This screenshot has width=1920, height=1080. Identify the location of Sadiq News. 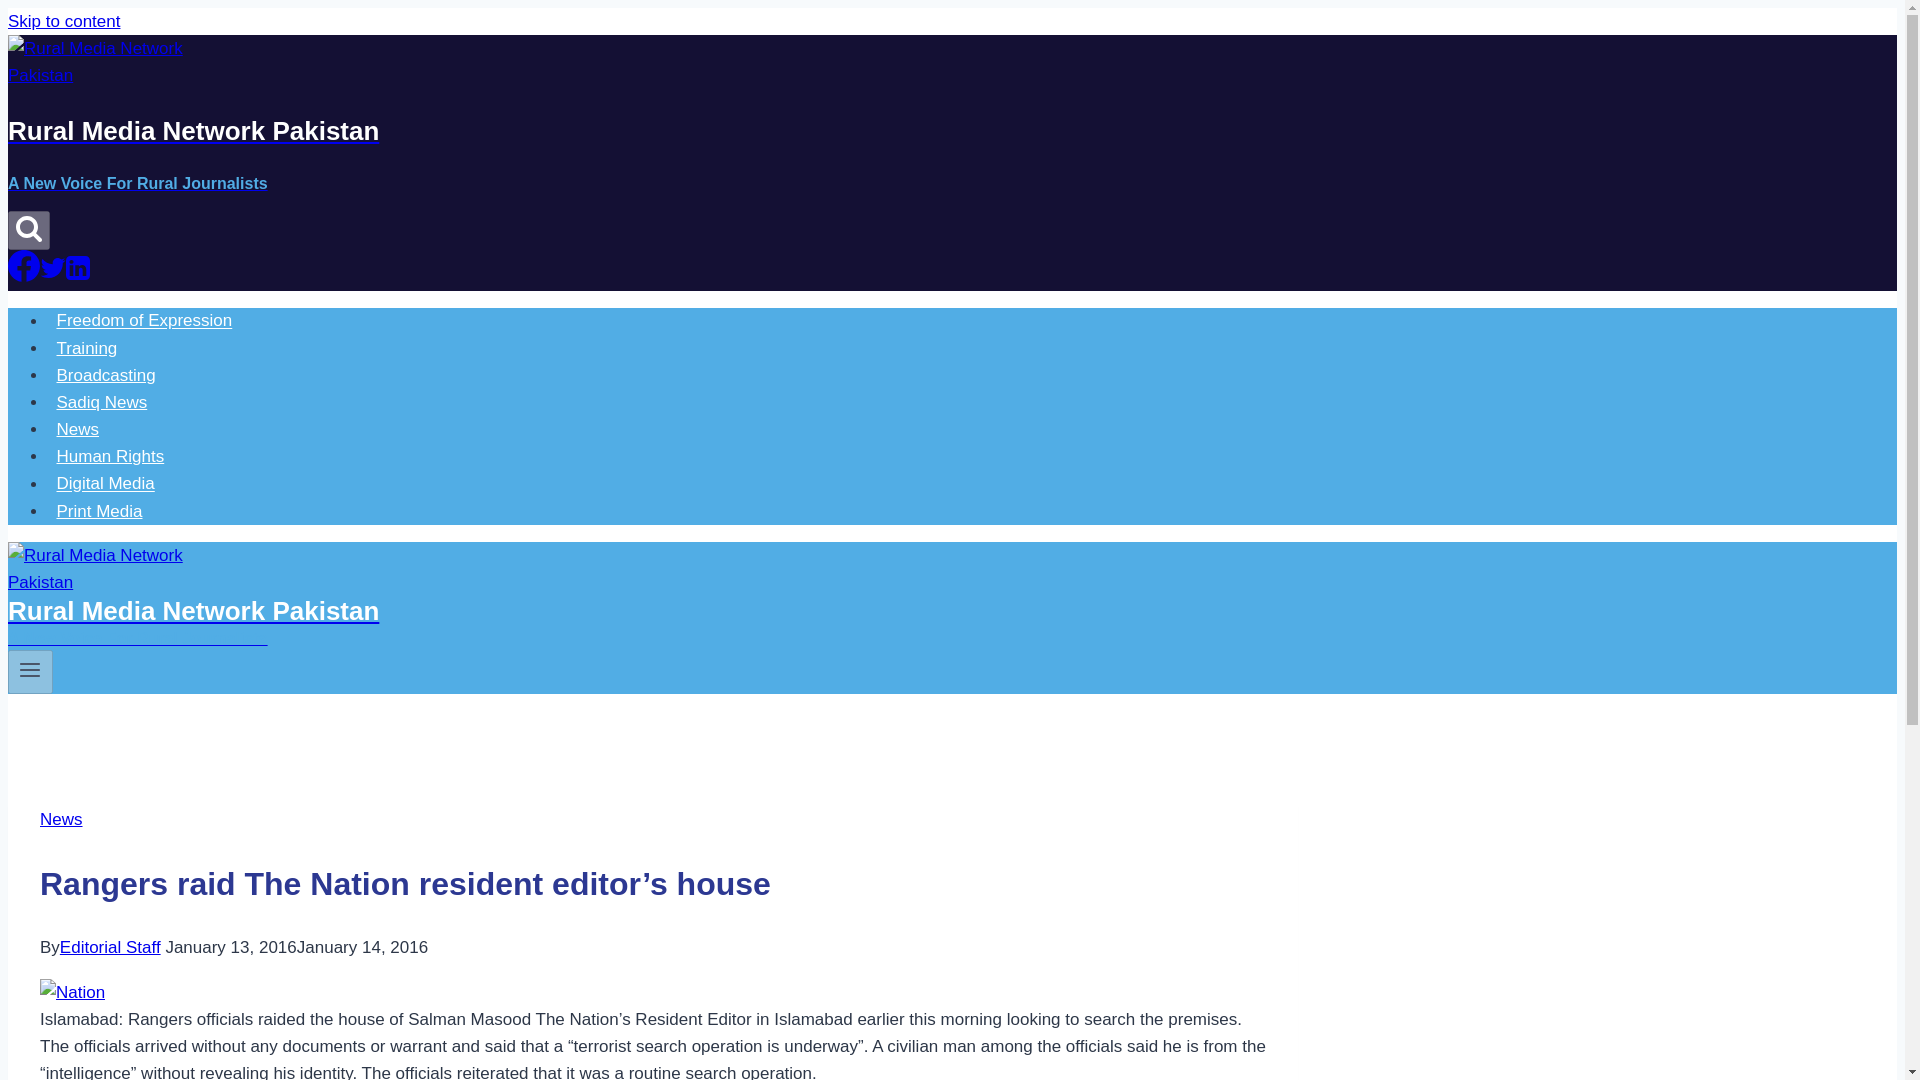
(102, 402).